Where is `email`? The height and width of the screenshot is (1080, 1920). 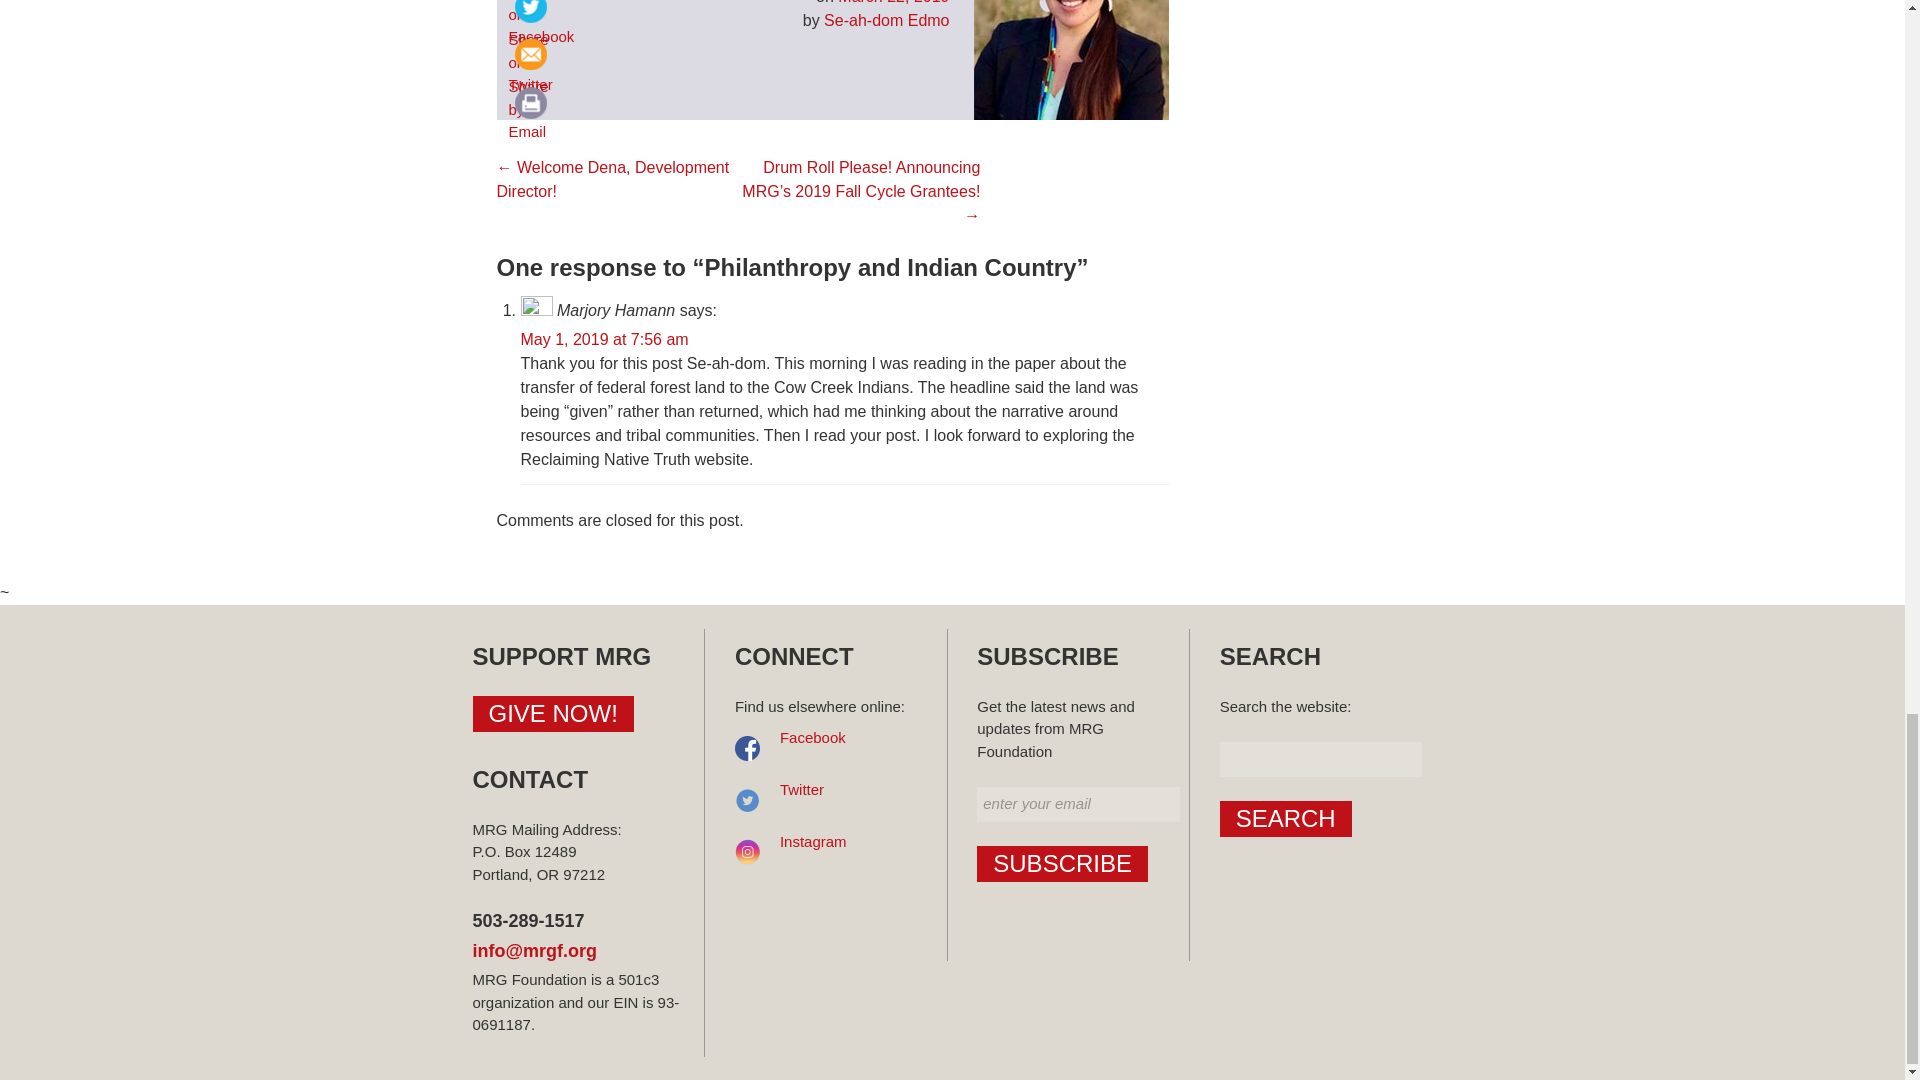 email is located at coordinates (530, 54).